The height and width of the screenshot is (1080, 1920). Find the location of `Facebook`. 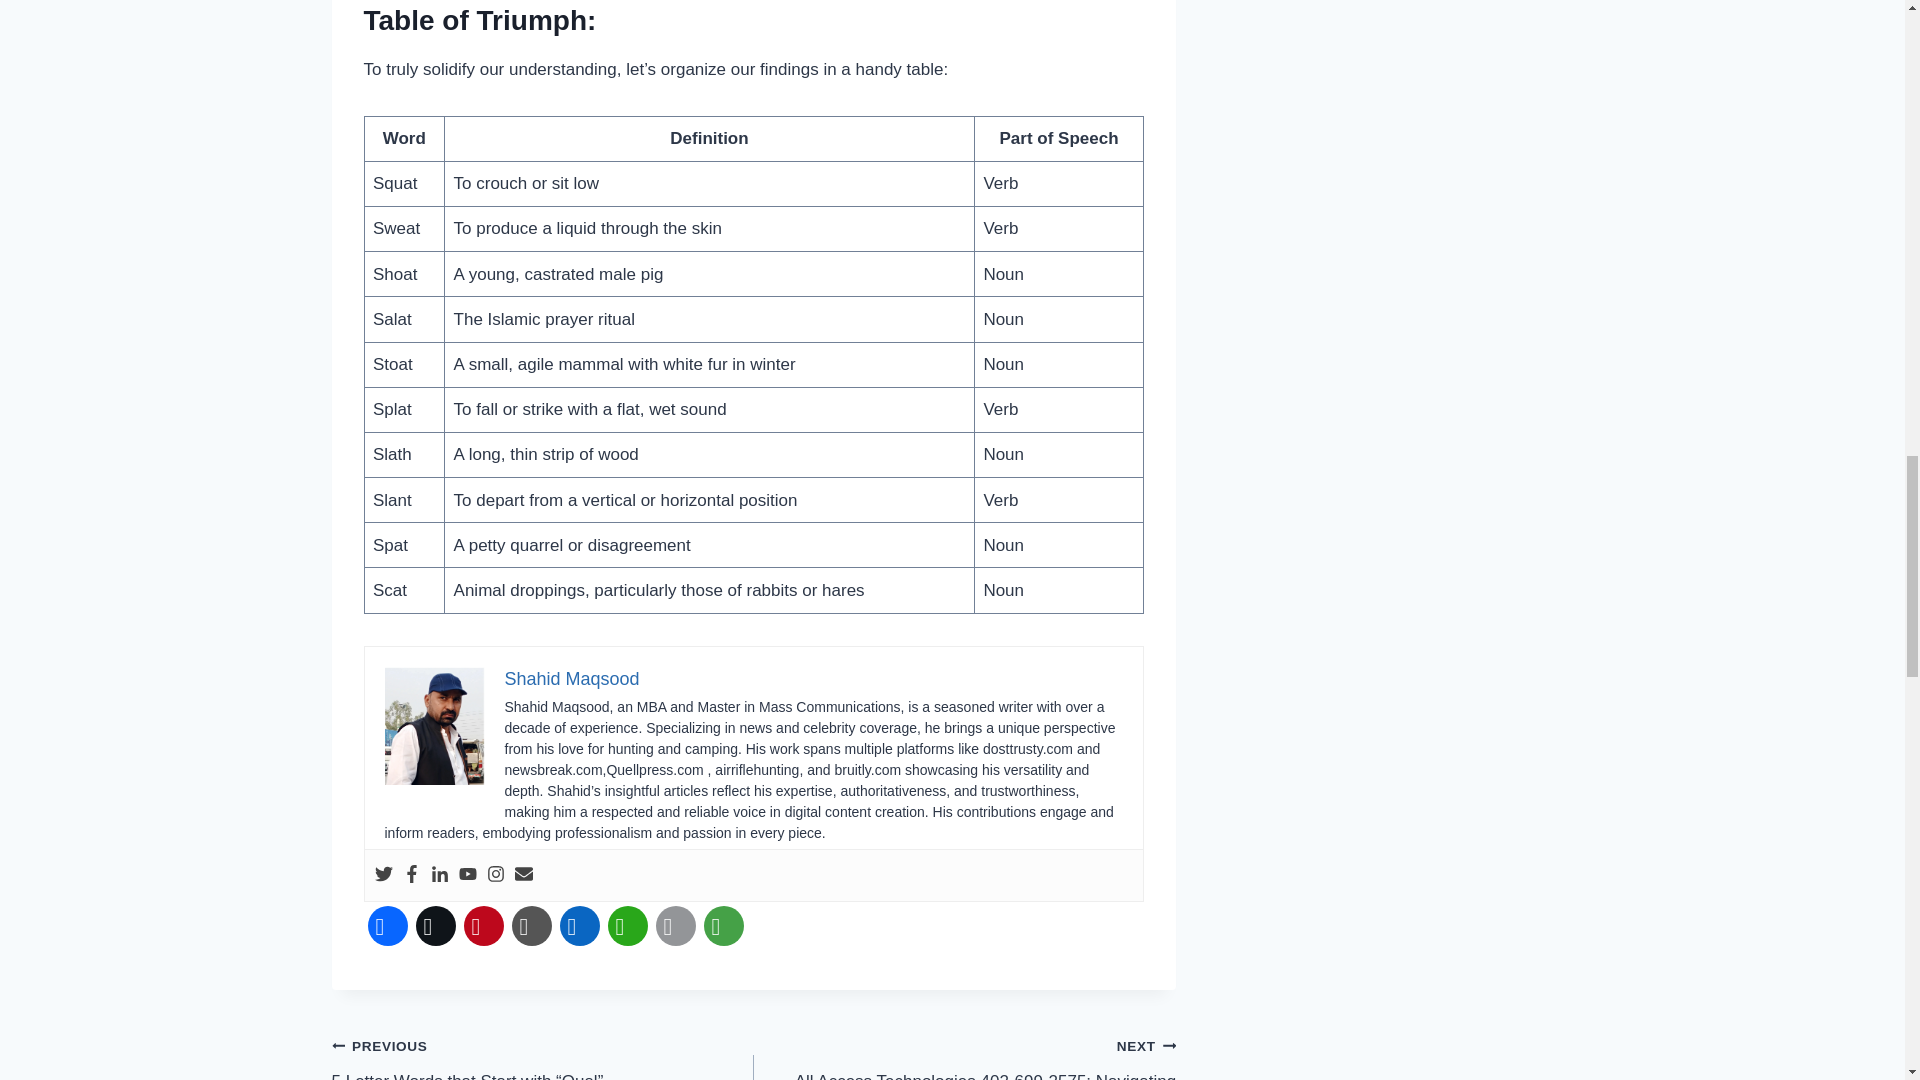

Facebook is located at coordinates (388, 926).